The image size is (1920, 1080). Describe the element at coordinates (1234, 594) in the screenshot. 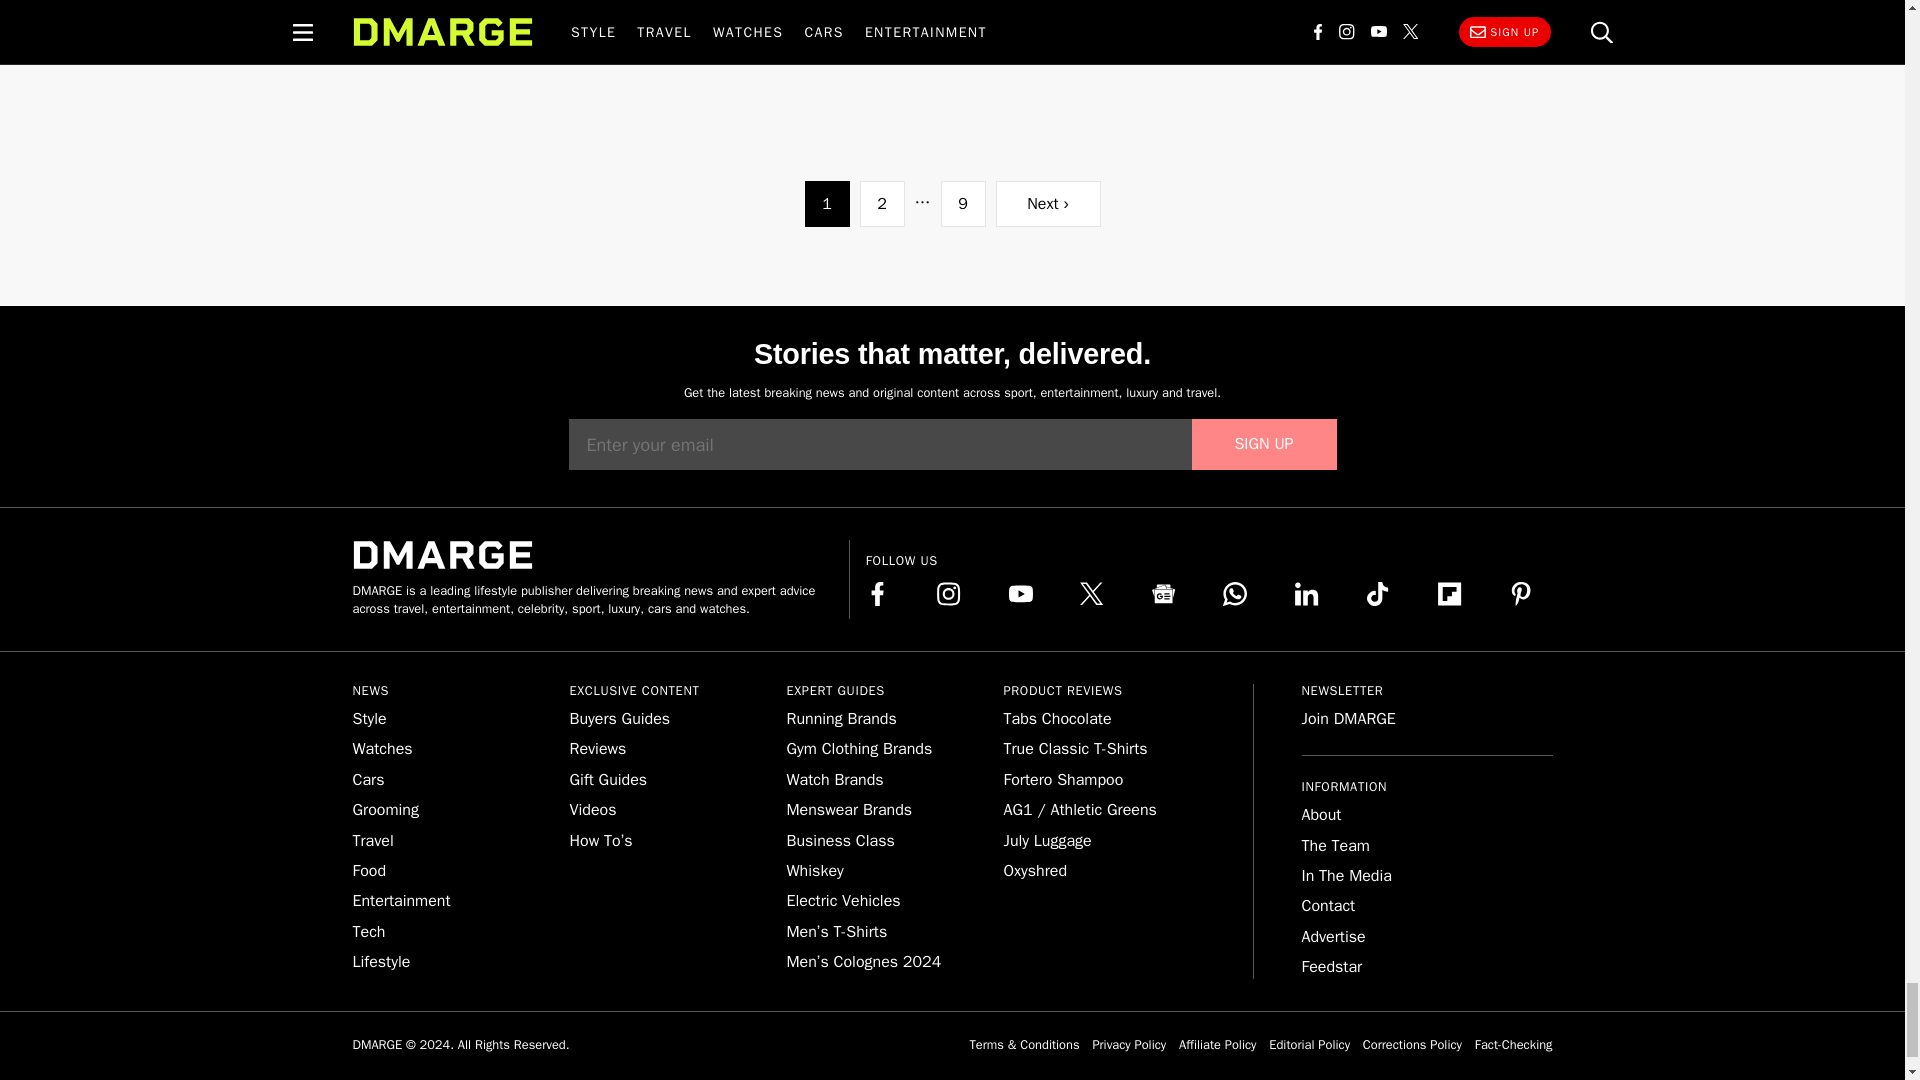

I see `Visit us on WhatsApp` at that location.